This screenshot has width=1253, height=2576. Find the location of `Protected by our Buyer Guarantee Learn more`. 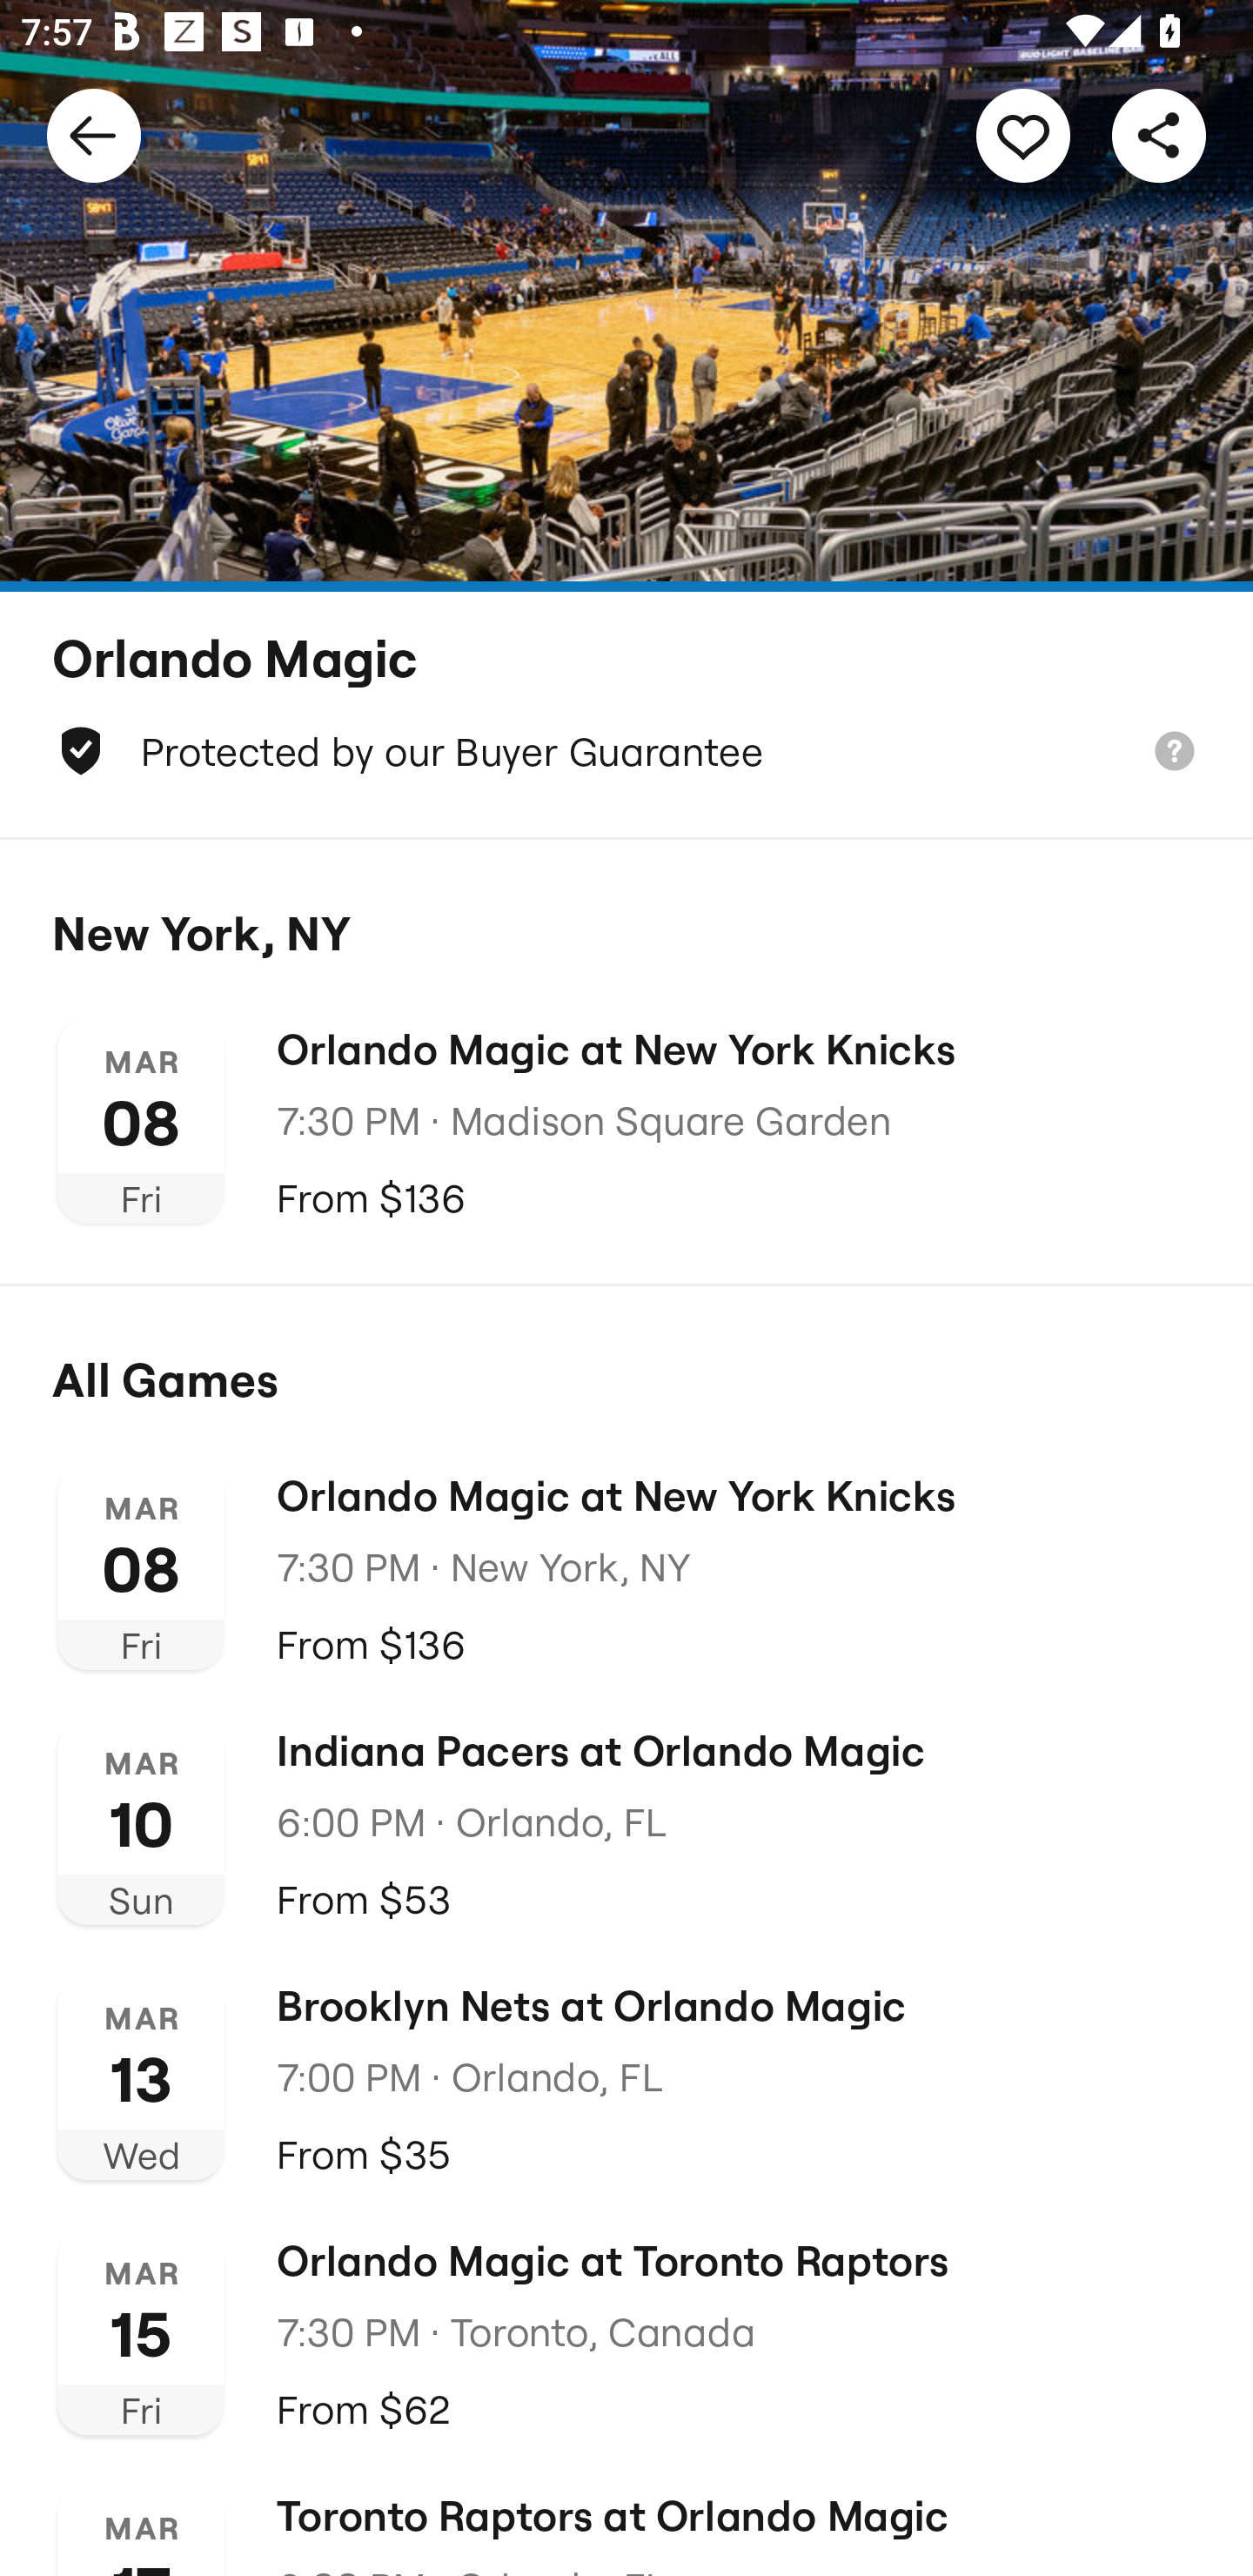

Protected by our Buyer Guarantee Learn more is located at coordinates (626, 750).